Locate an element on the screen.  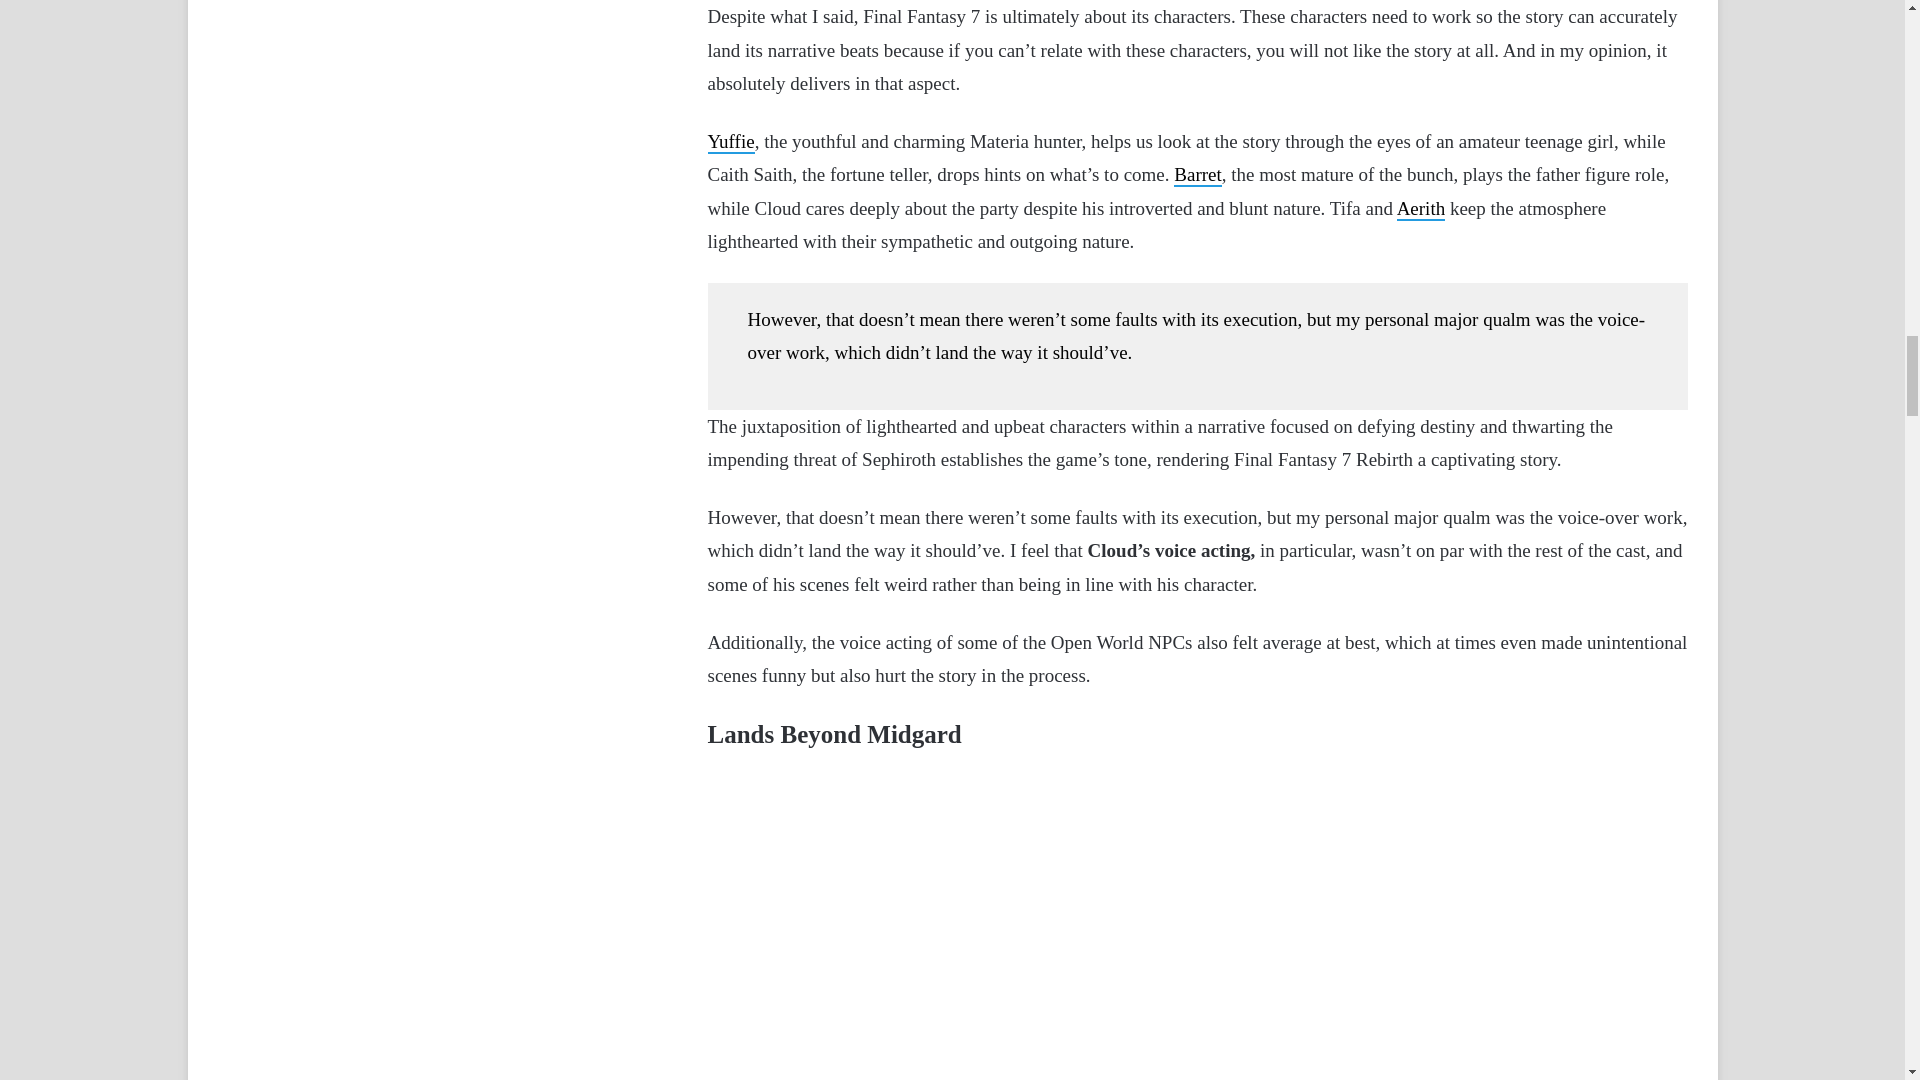
Aerith is located at coordinates (1421, 209).